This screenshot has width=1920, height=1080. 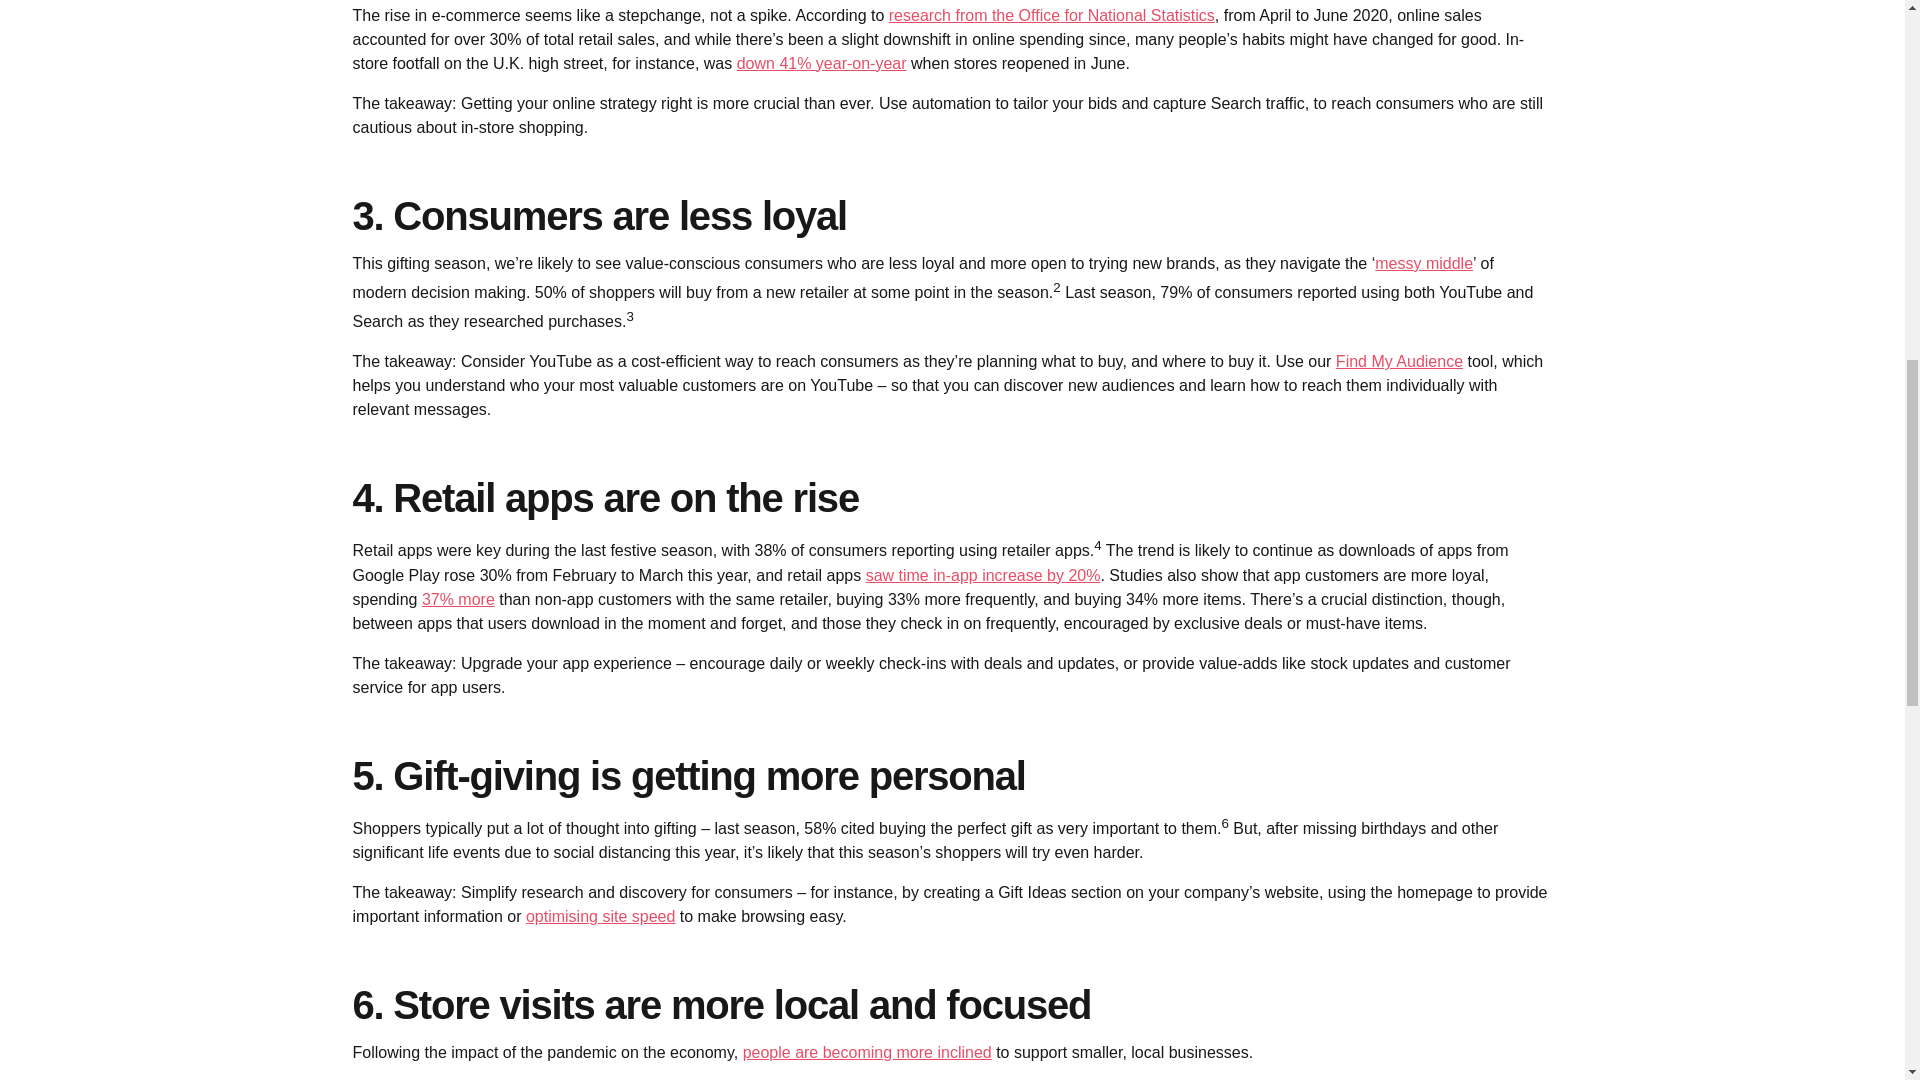 I want to click on optimising site speed, so click(x=600, y=916).